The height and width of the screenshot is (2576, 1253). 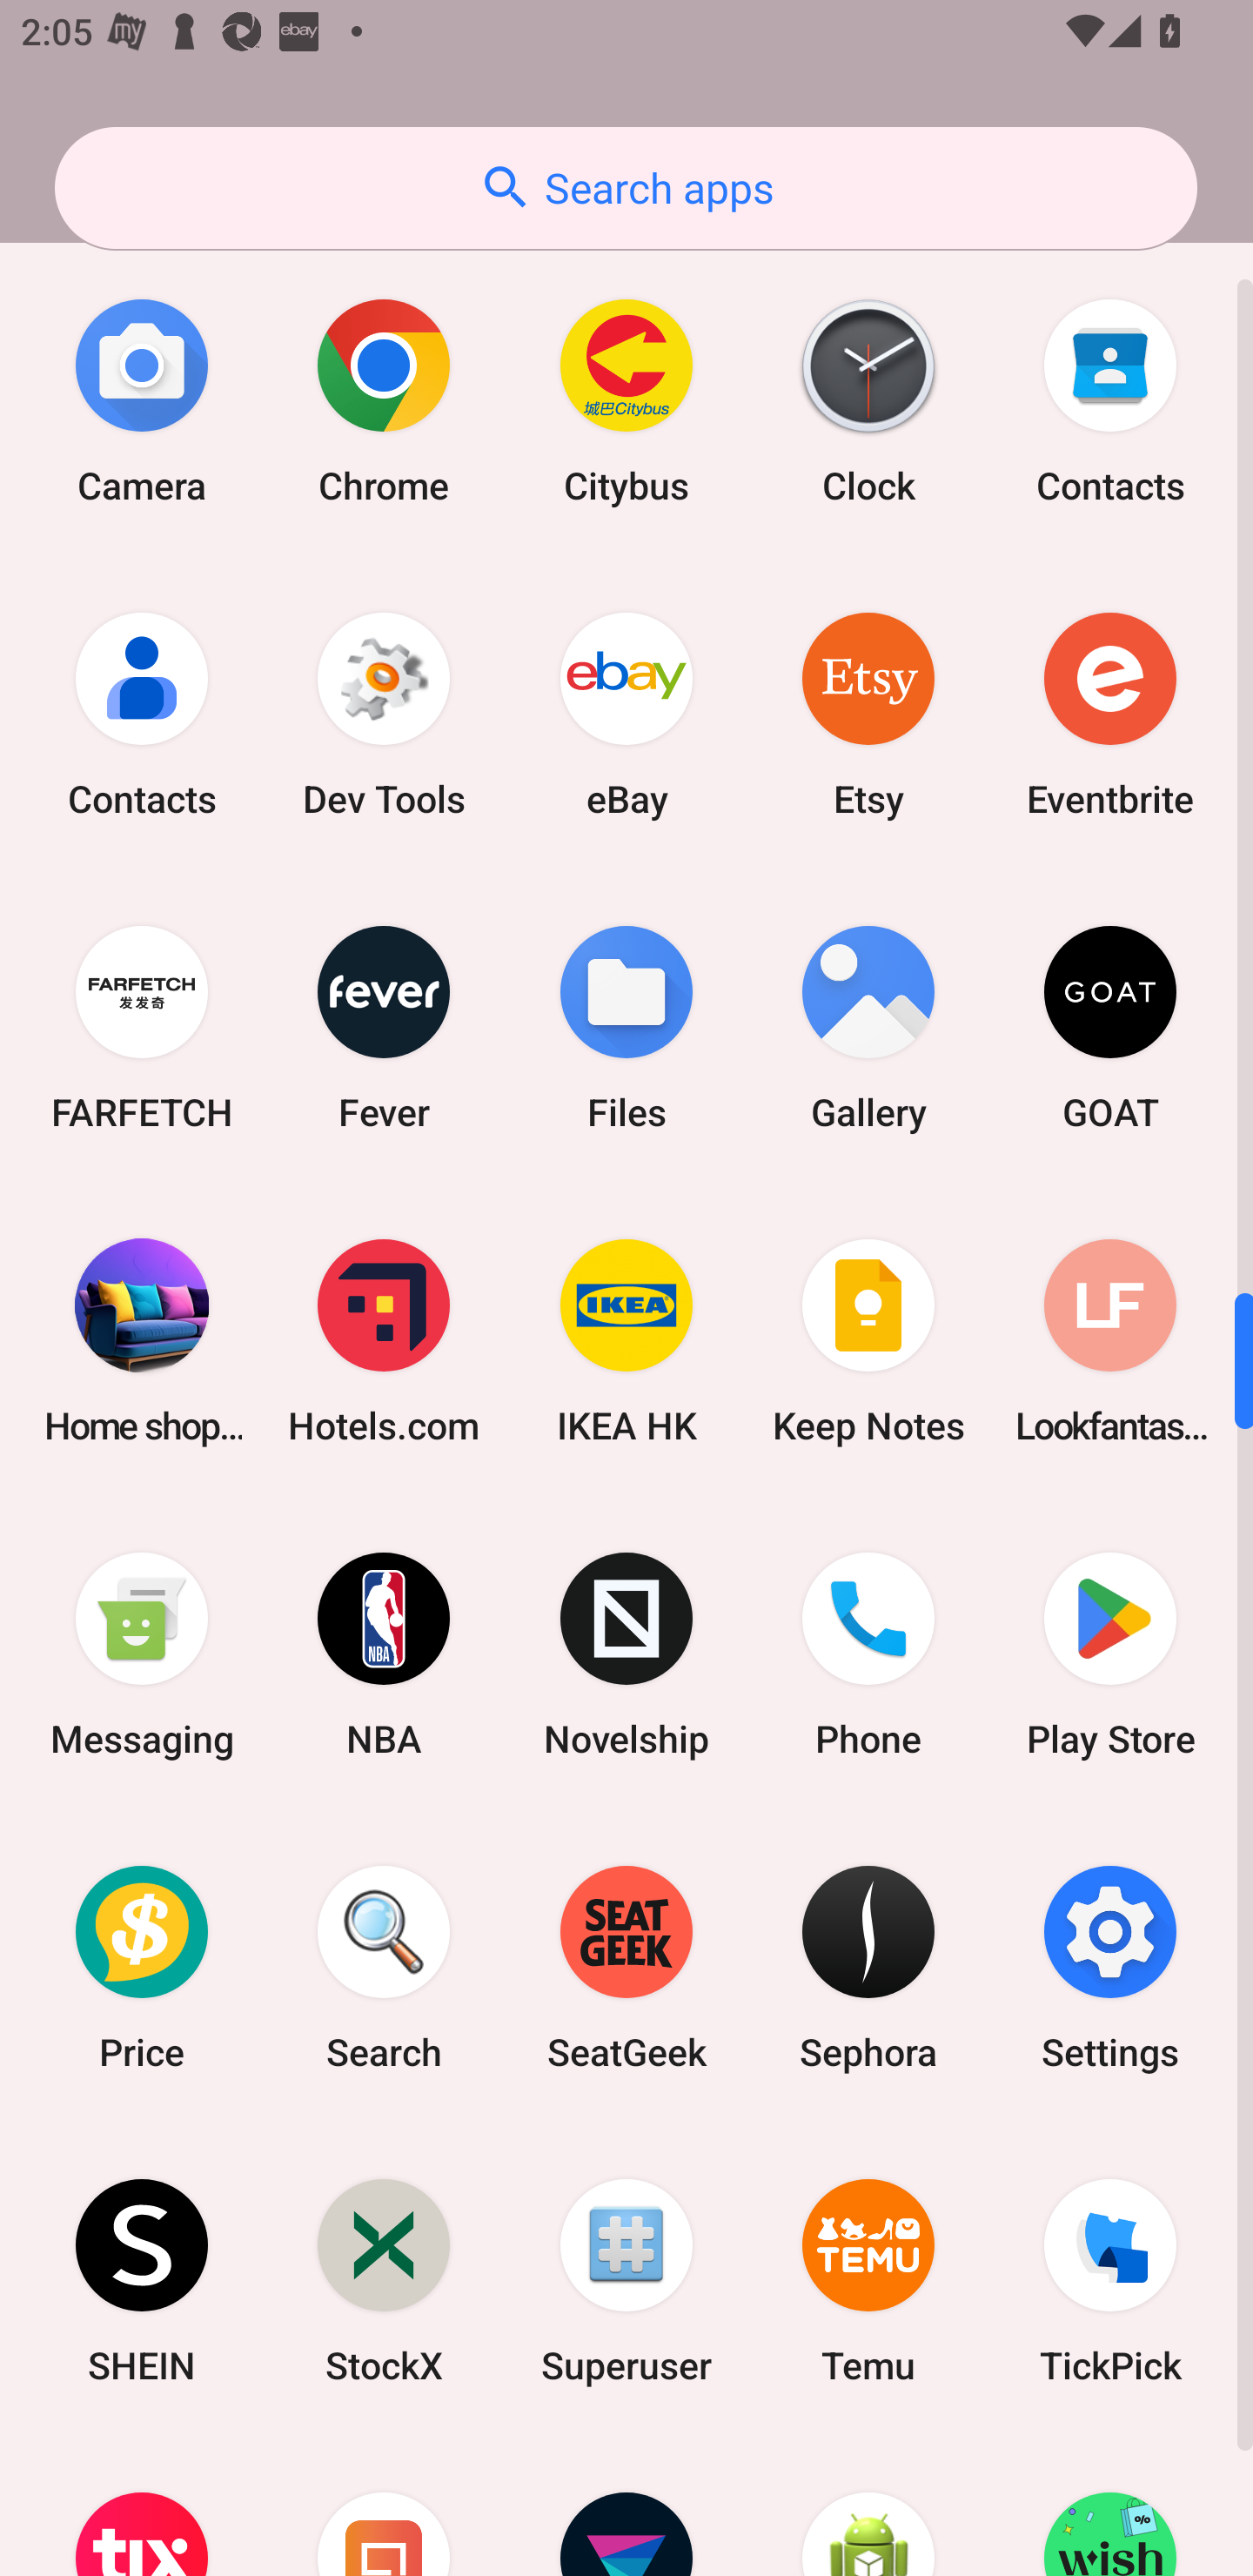 I want to click on Settings, so click(x=1110, y=1968).